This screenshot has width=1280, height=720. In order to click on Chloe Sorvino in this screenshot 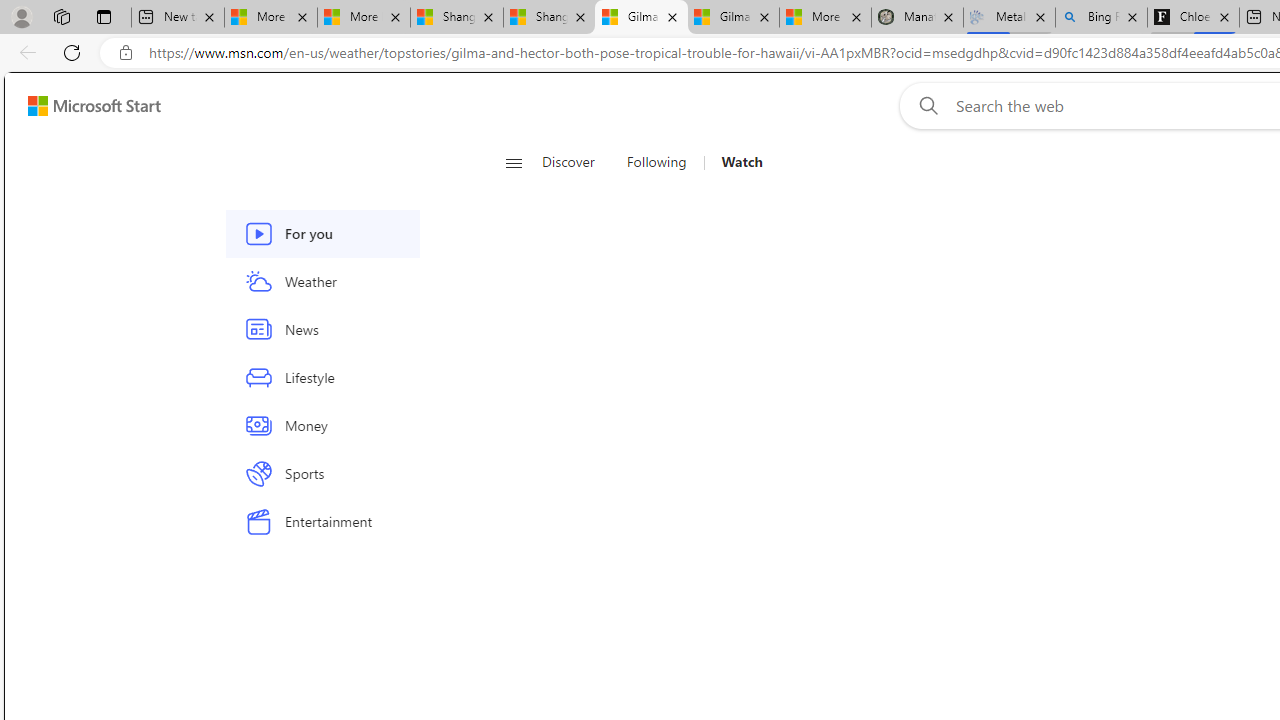, I will do `click(1194, 18)`.